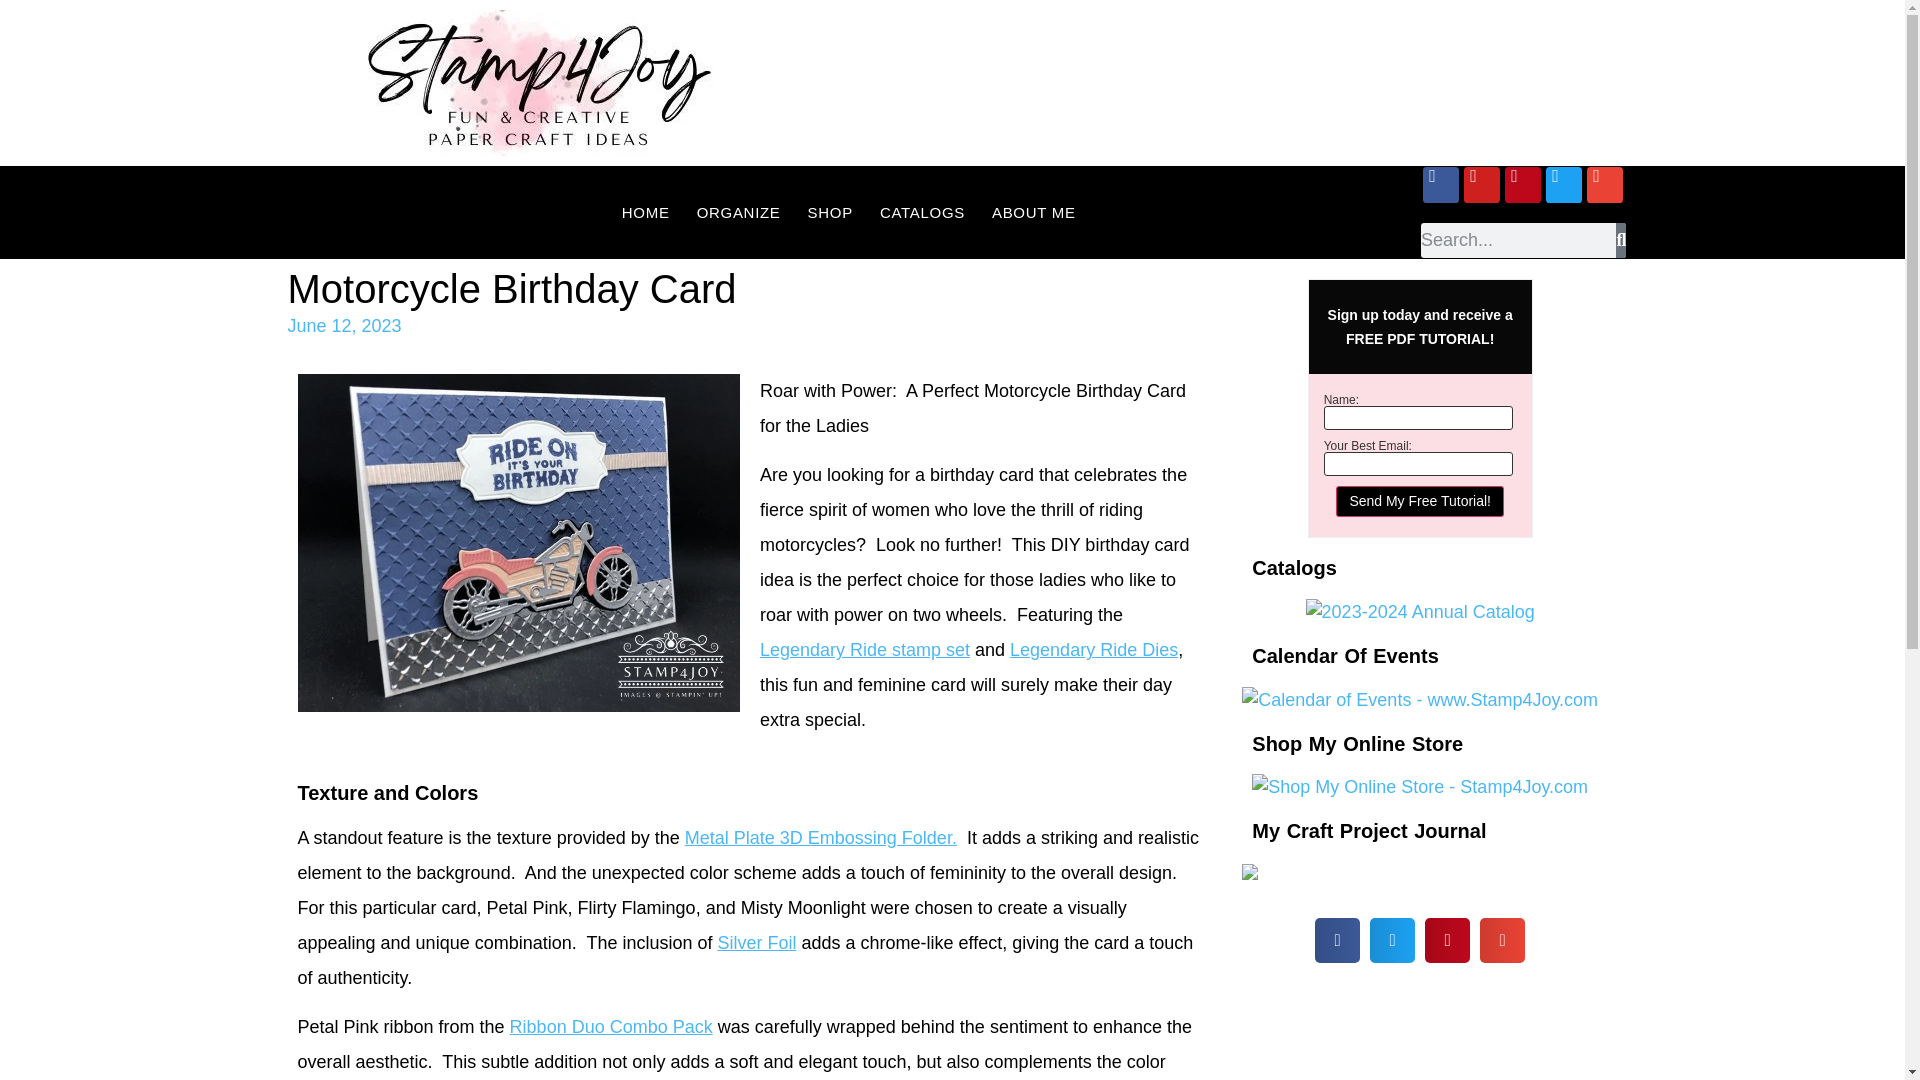 This screenshot has height=1080, width=1920. I want to click on ABOUT ME, so click(1034, 212).